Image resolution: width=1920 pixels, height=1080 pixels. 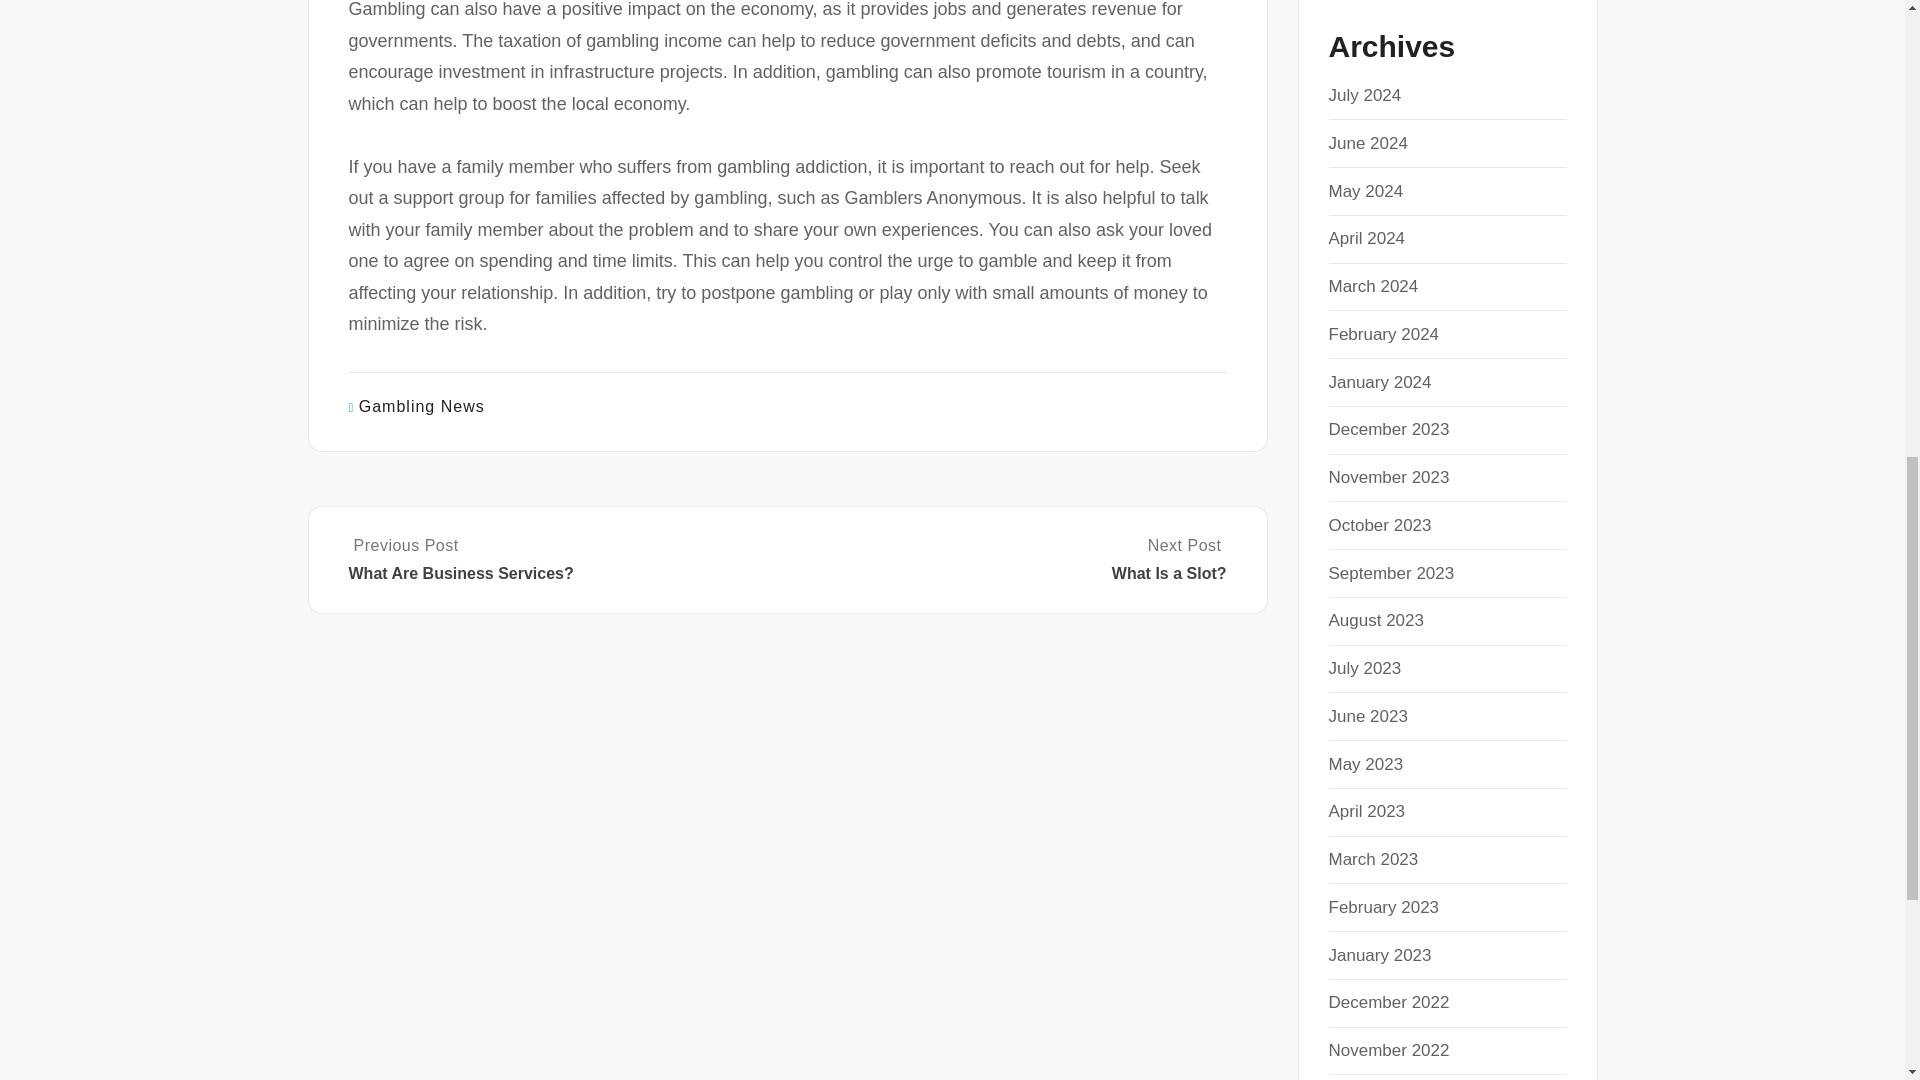 I want to click on October 2023, so click(x=1379, y=525).